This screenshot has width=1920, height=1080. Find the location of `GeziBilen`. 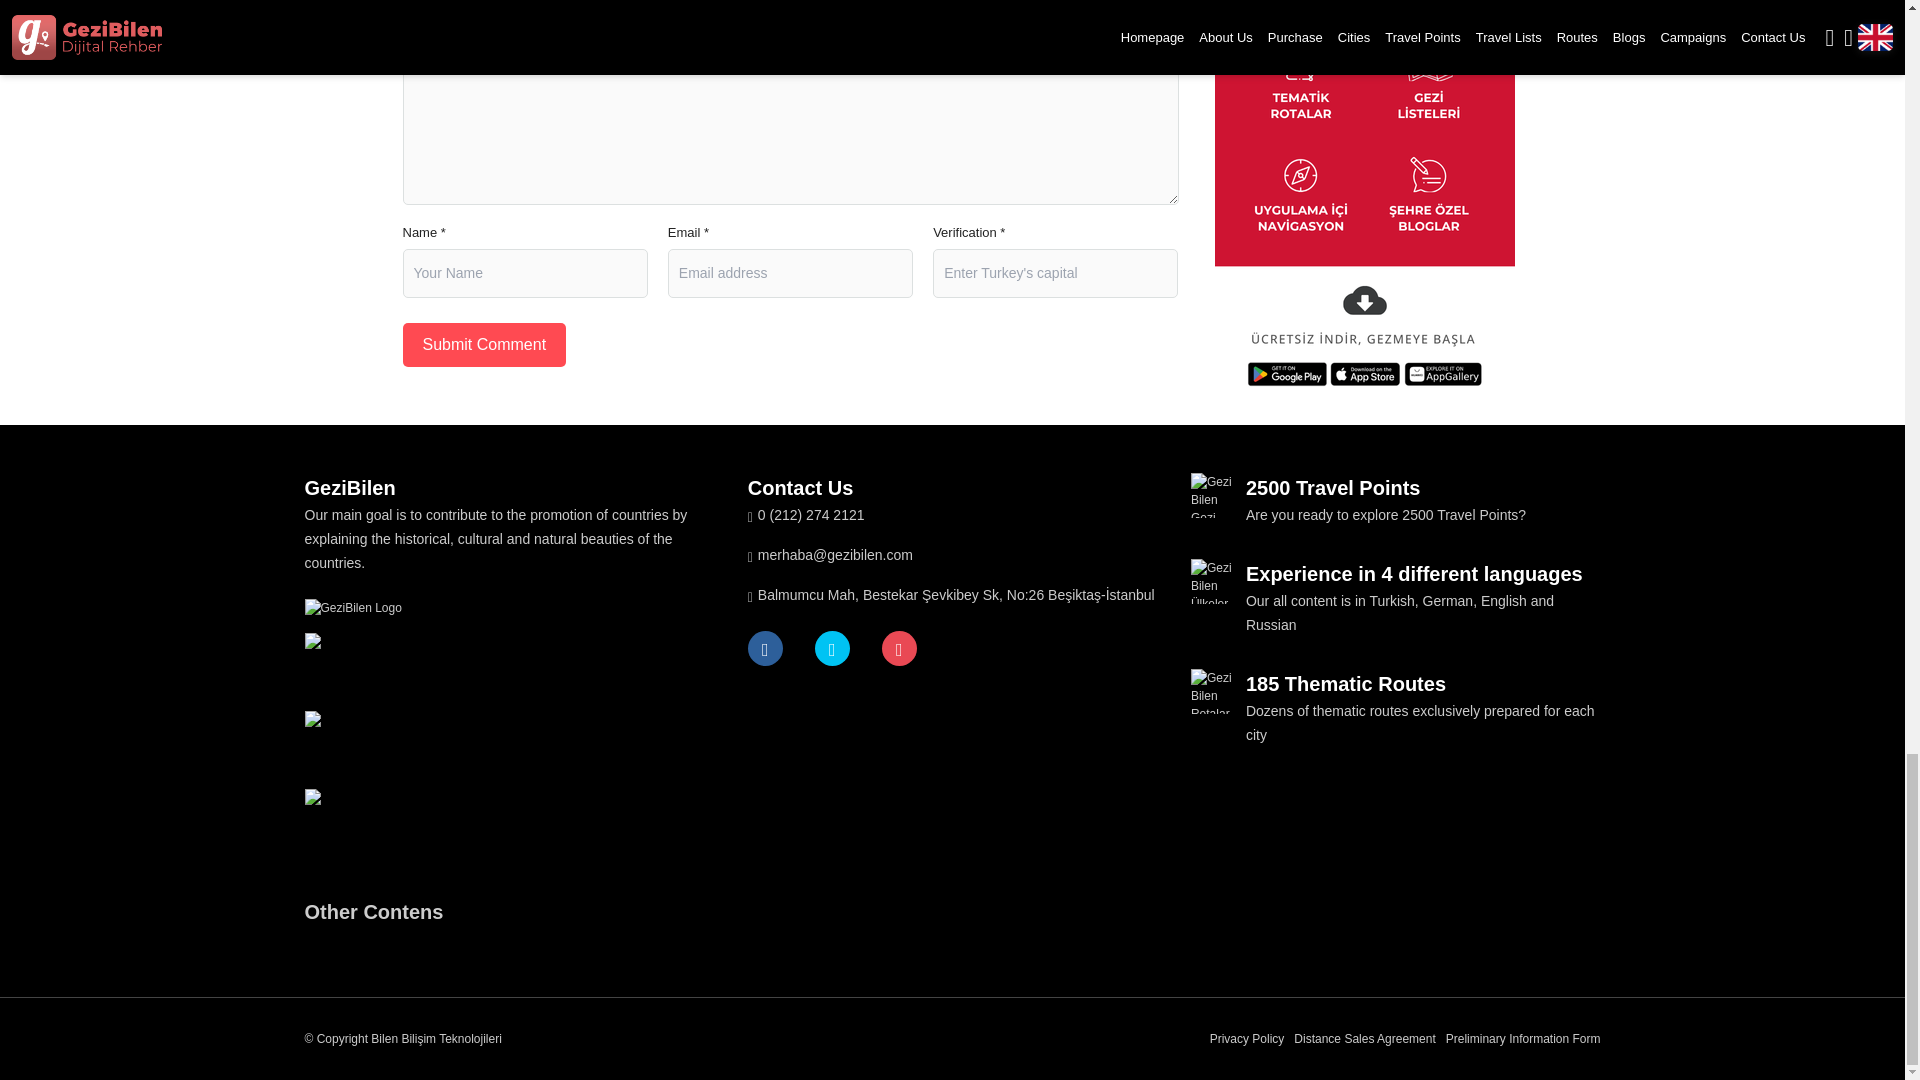

GeziBilen is located at coordinates (508, 608).